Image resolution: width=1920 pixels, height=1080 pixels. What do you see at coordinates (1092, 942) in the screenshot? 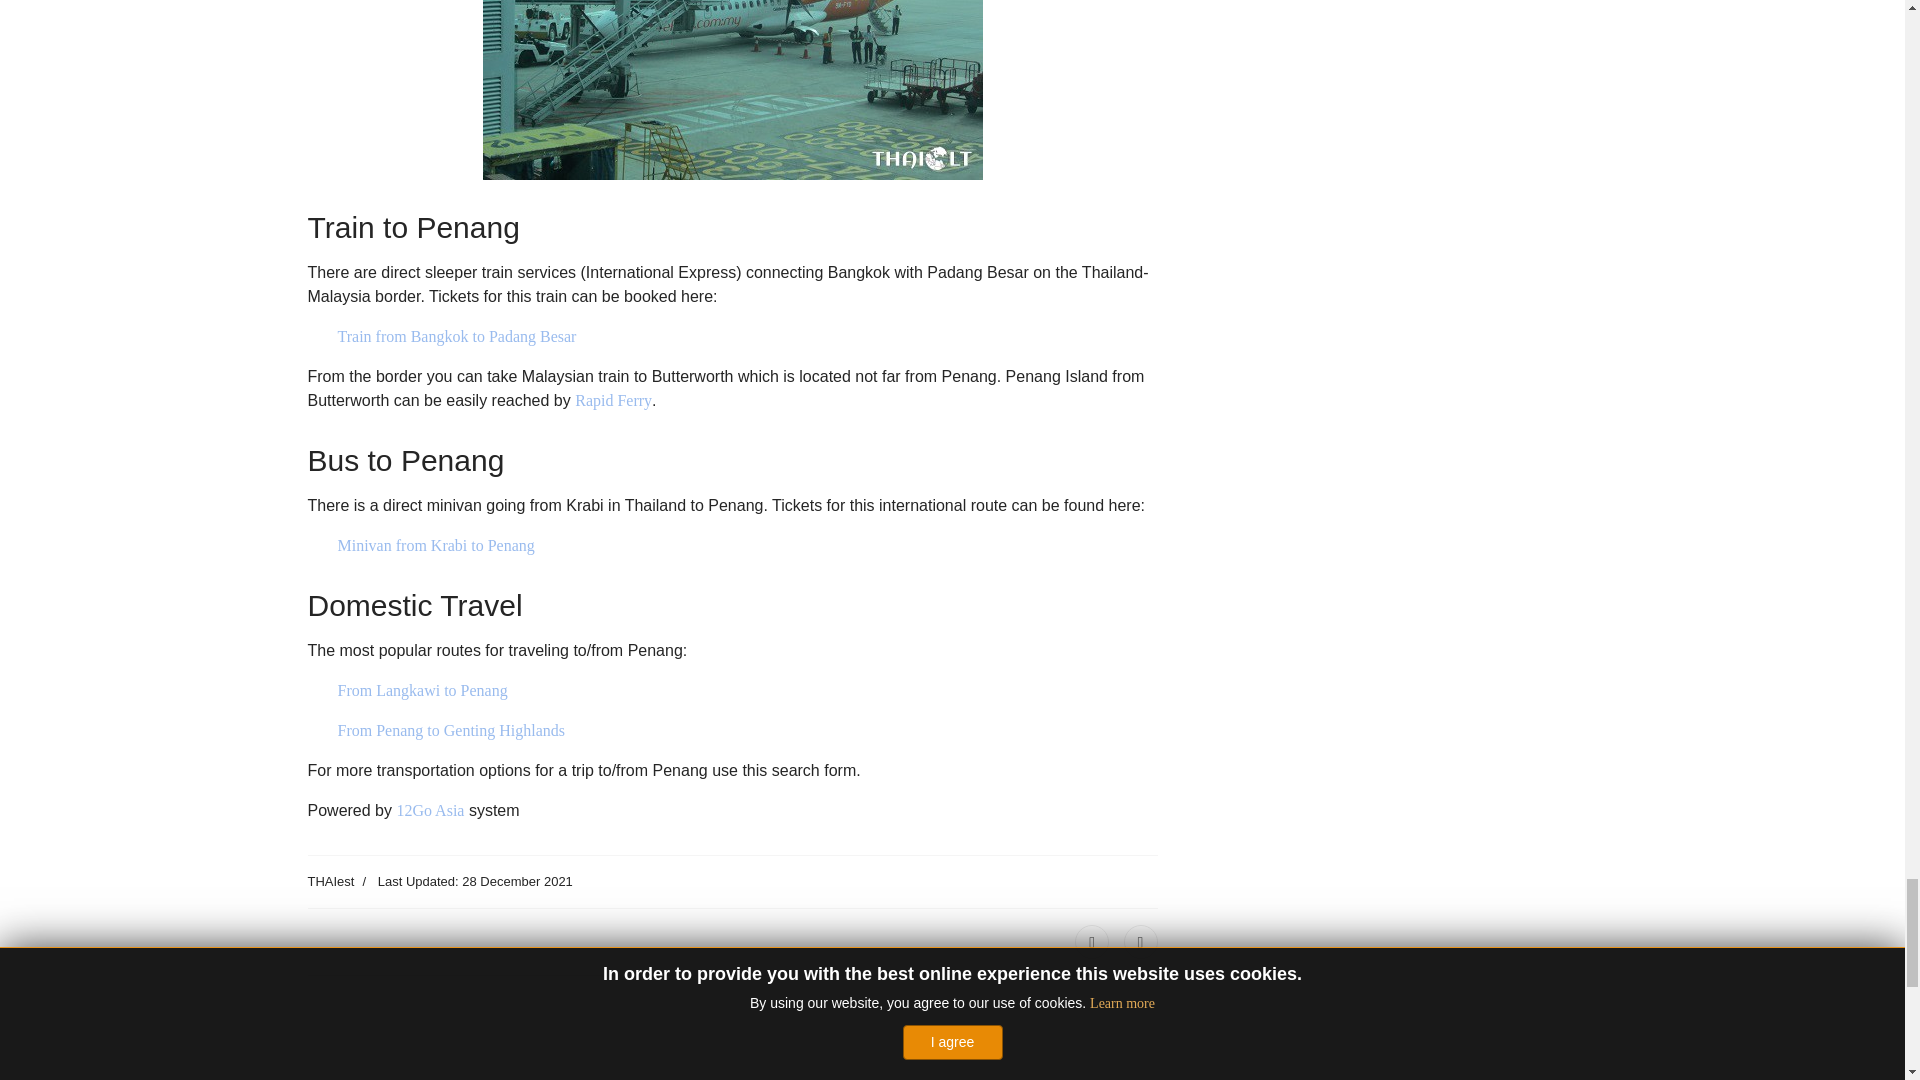
I see `Facebook` at bounding box center [1092, 942].